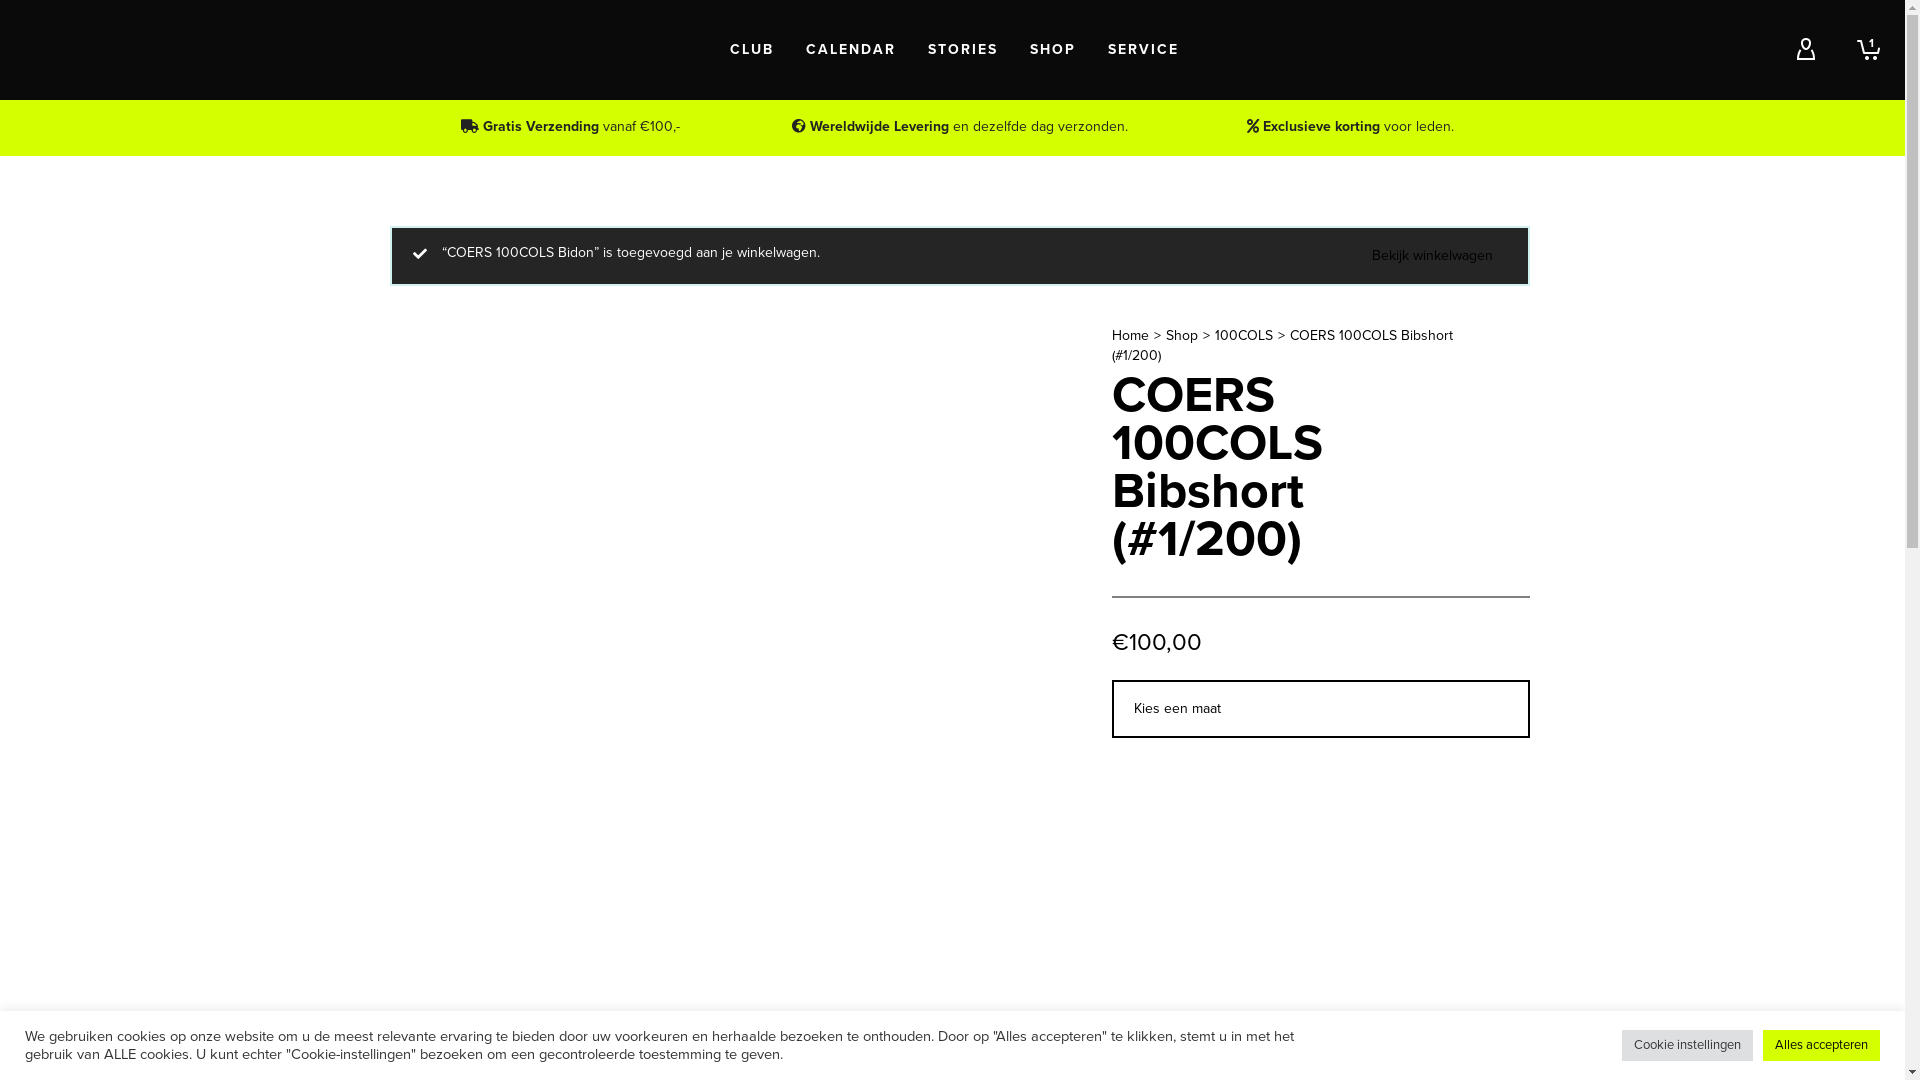 This screenshot has height=1080, width=1920. Describe the element at coordinates (1862, 50) in the screenshot. I see `1` at that location.